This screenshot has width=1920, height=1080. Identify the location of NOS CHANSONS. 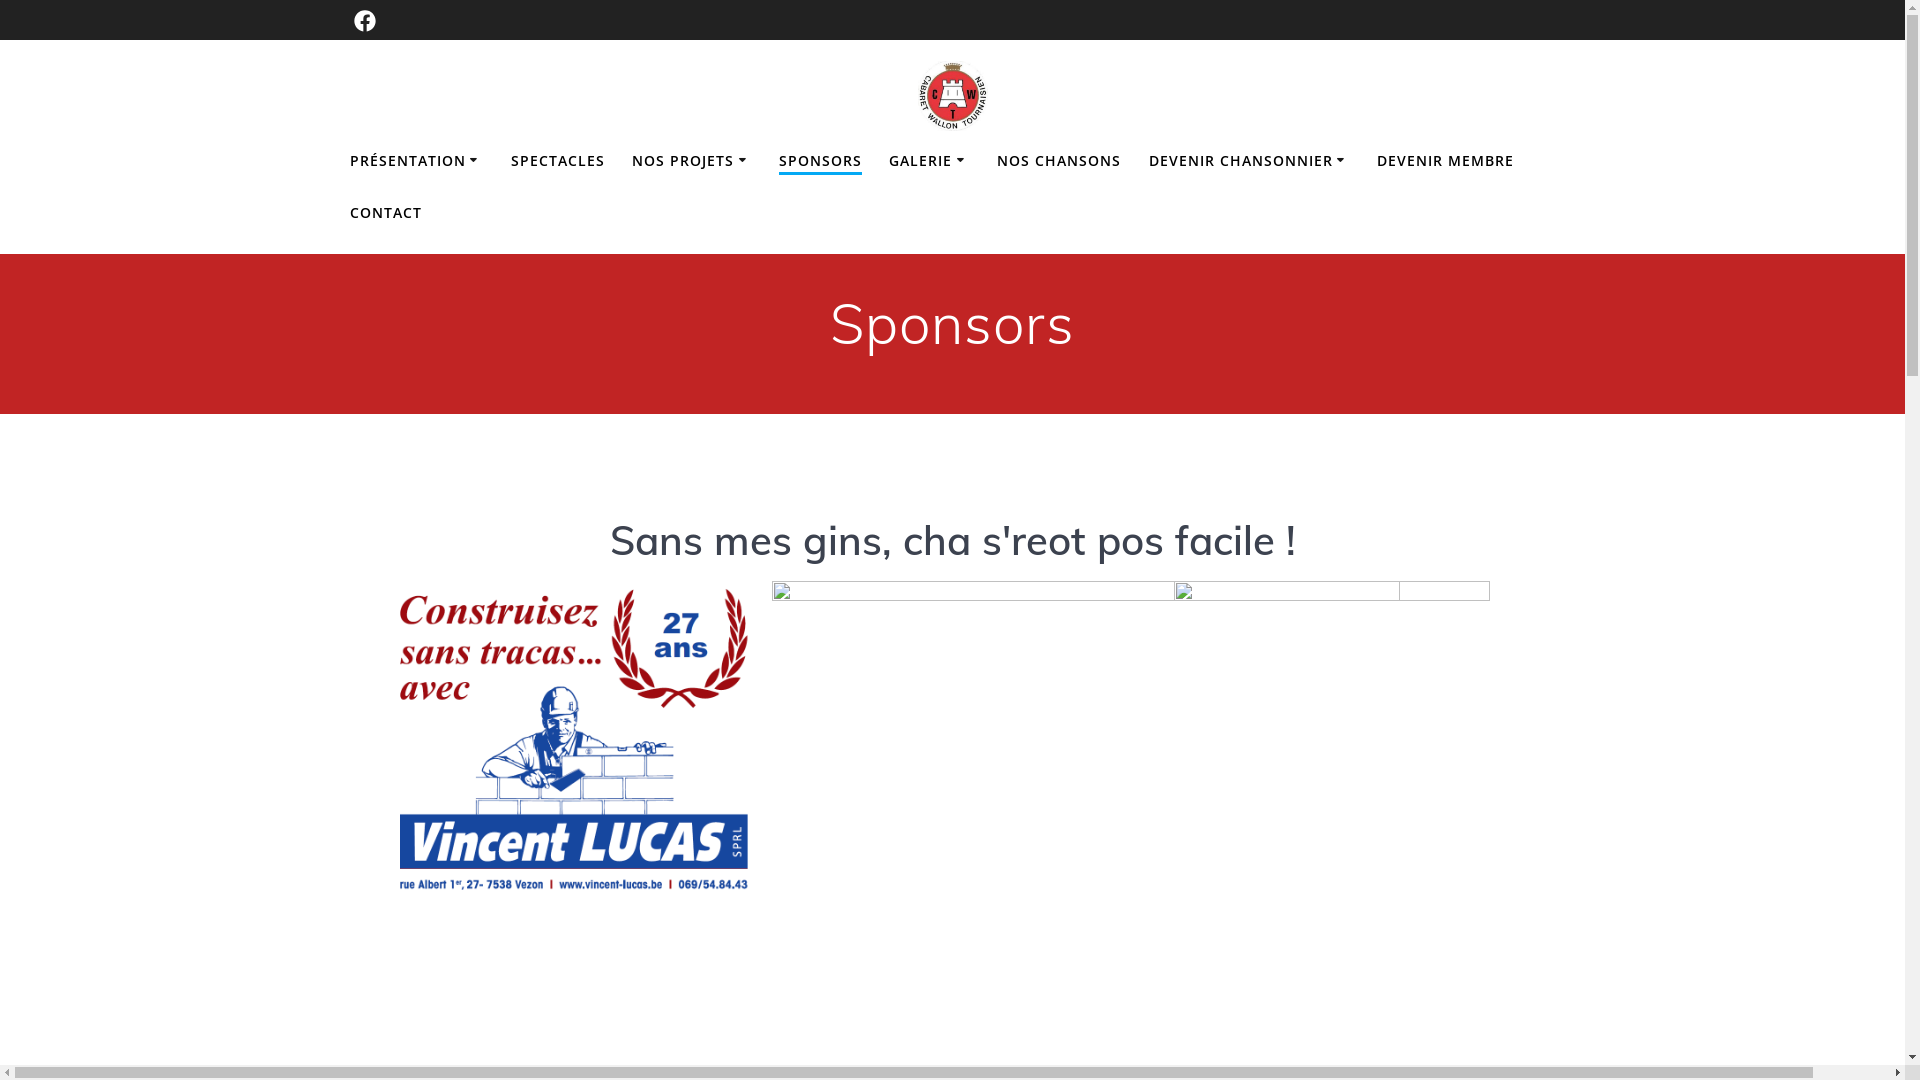
(1059, 161).